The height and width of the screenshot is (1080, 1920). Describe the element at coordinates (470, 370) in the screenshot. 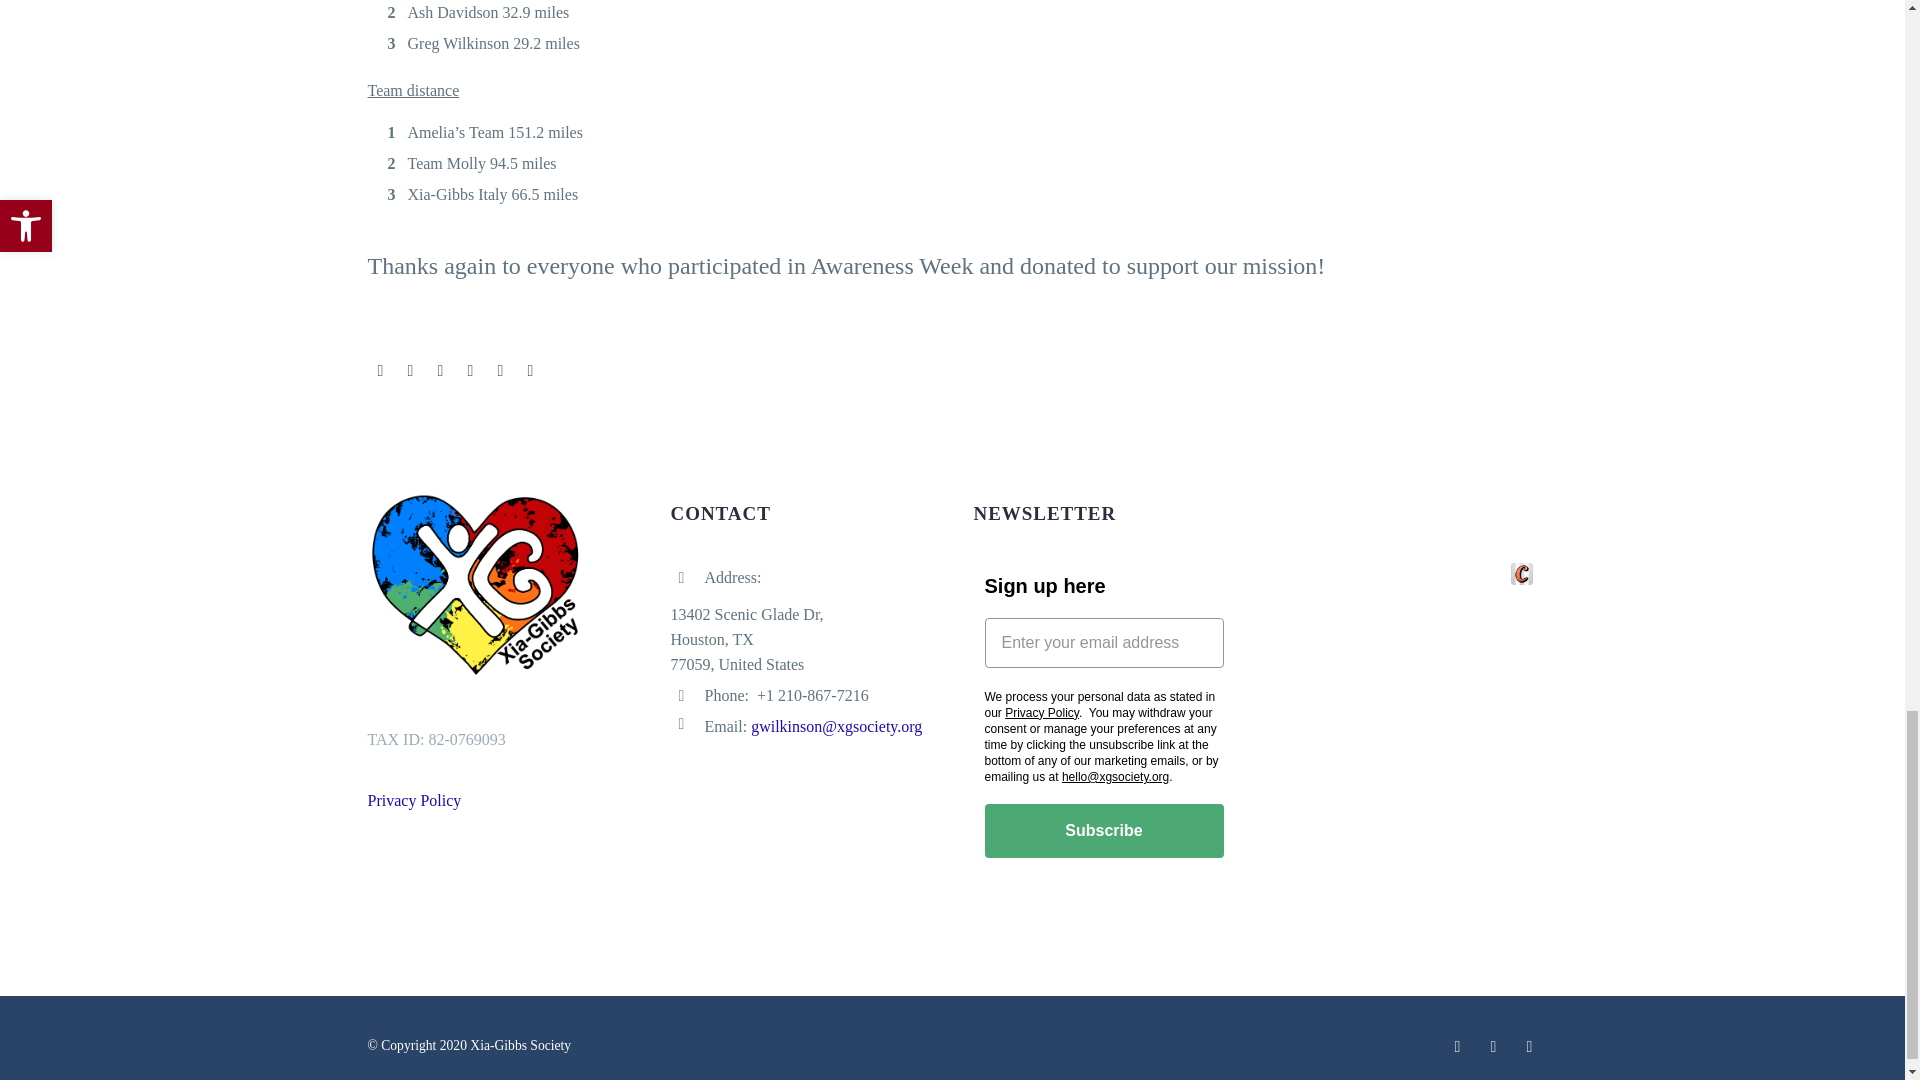

I see `Tumblr` at that location.